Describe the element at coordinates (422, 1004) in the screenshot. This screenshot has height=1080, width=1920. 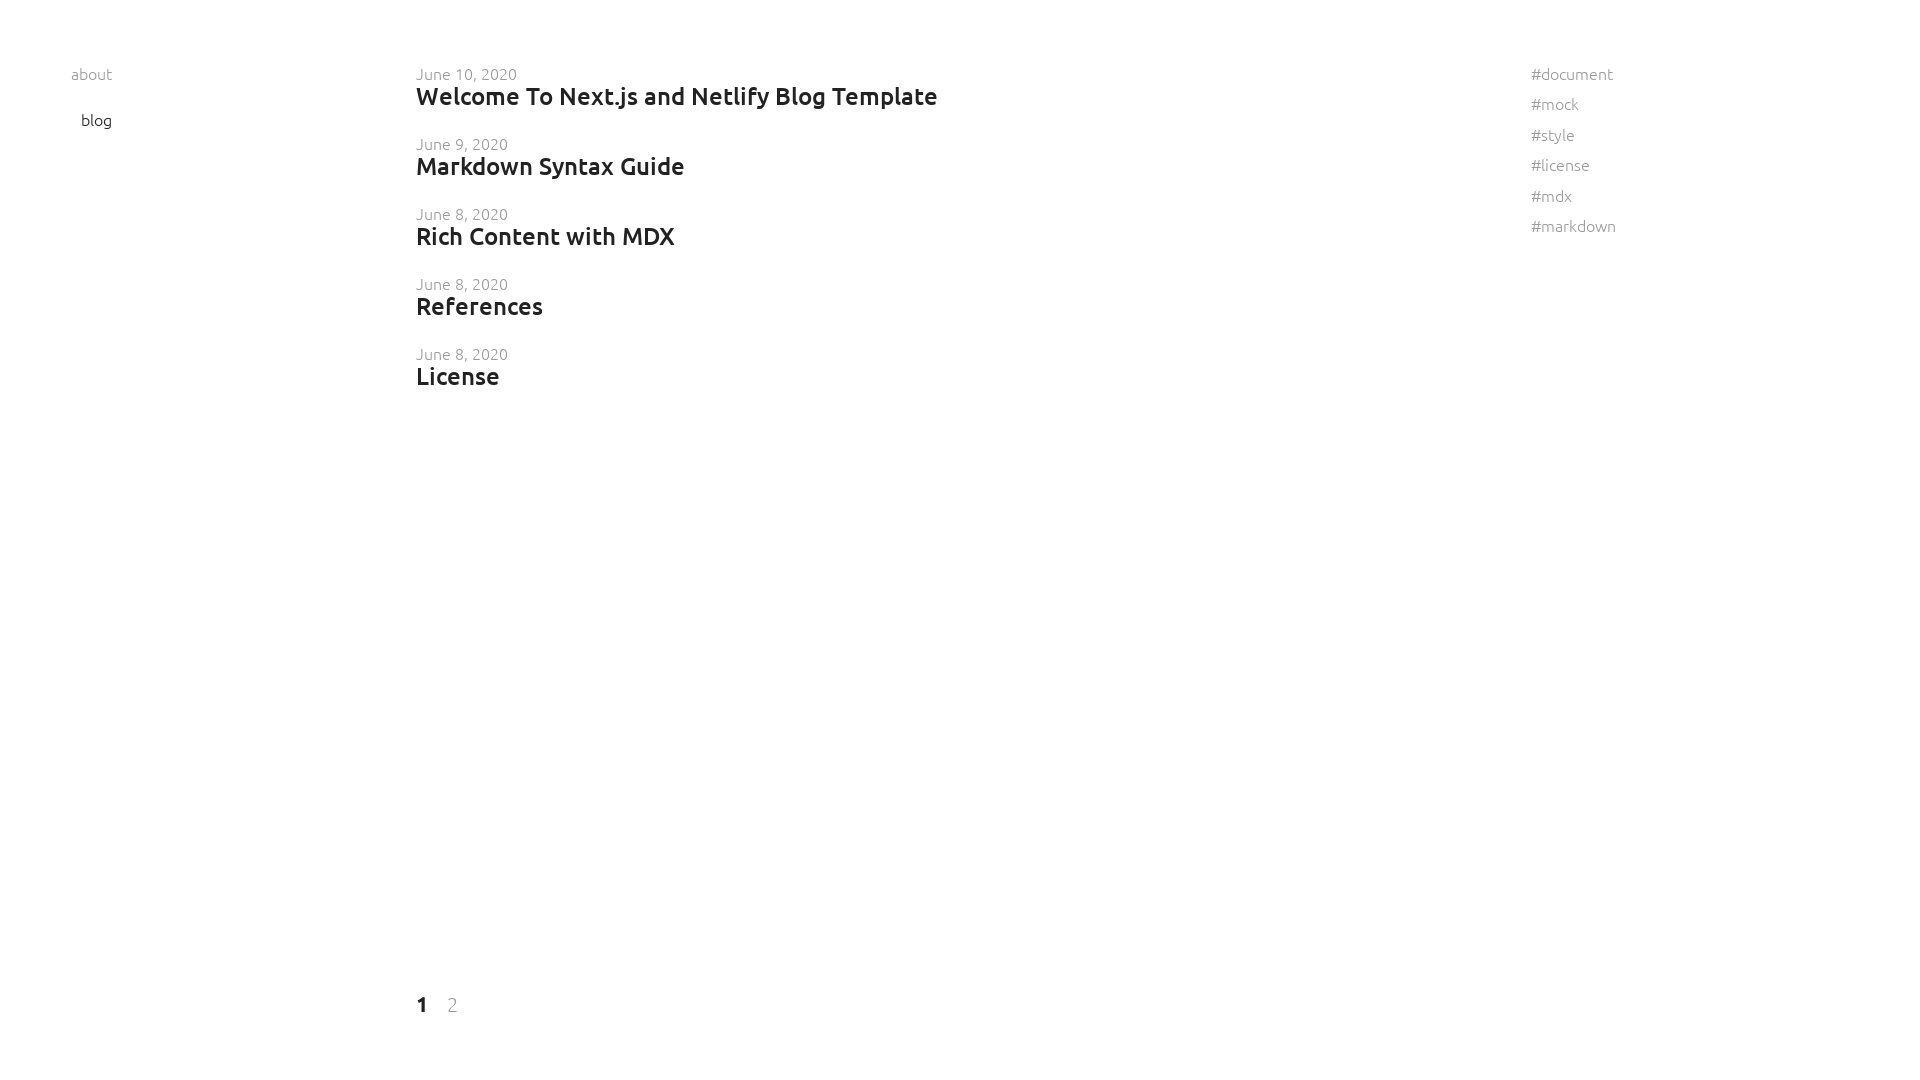
I see `1` at that location.